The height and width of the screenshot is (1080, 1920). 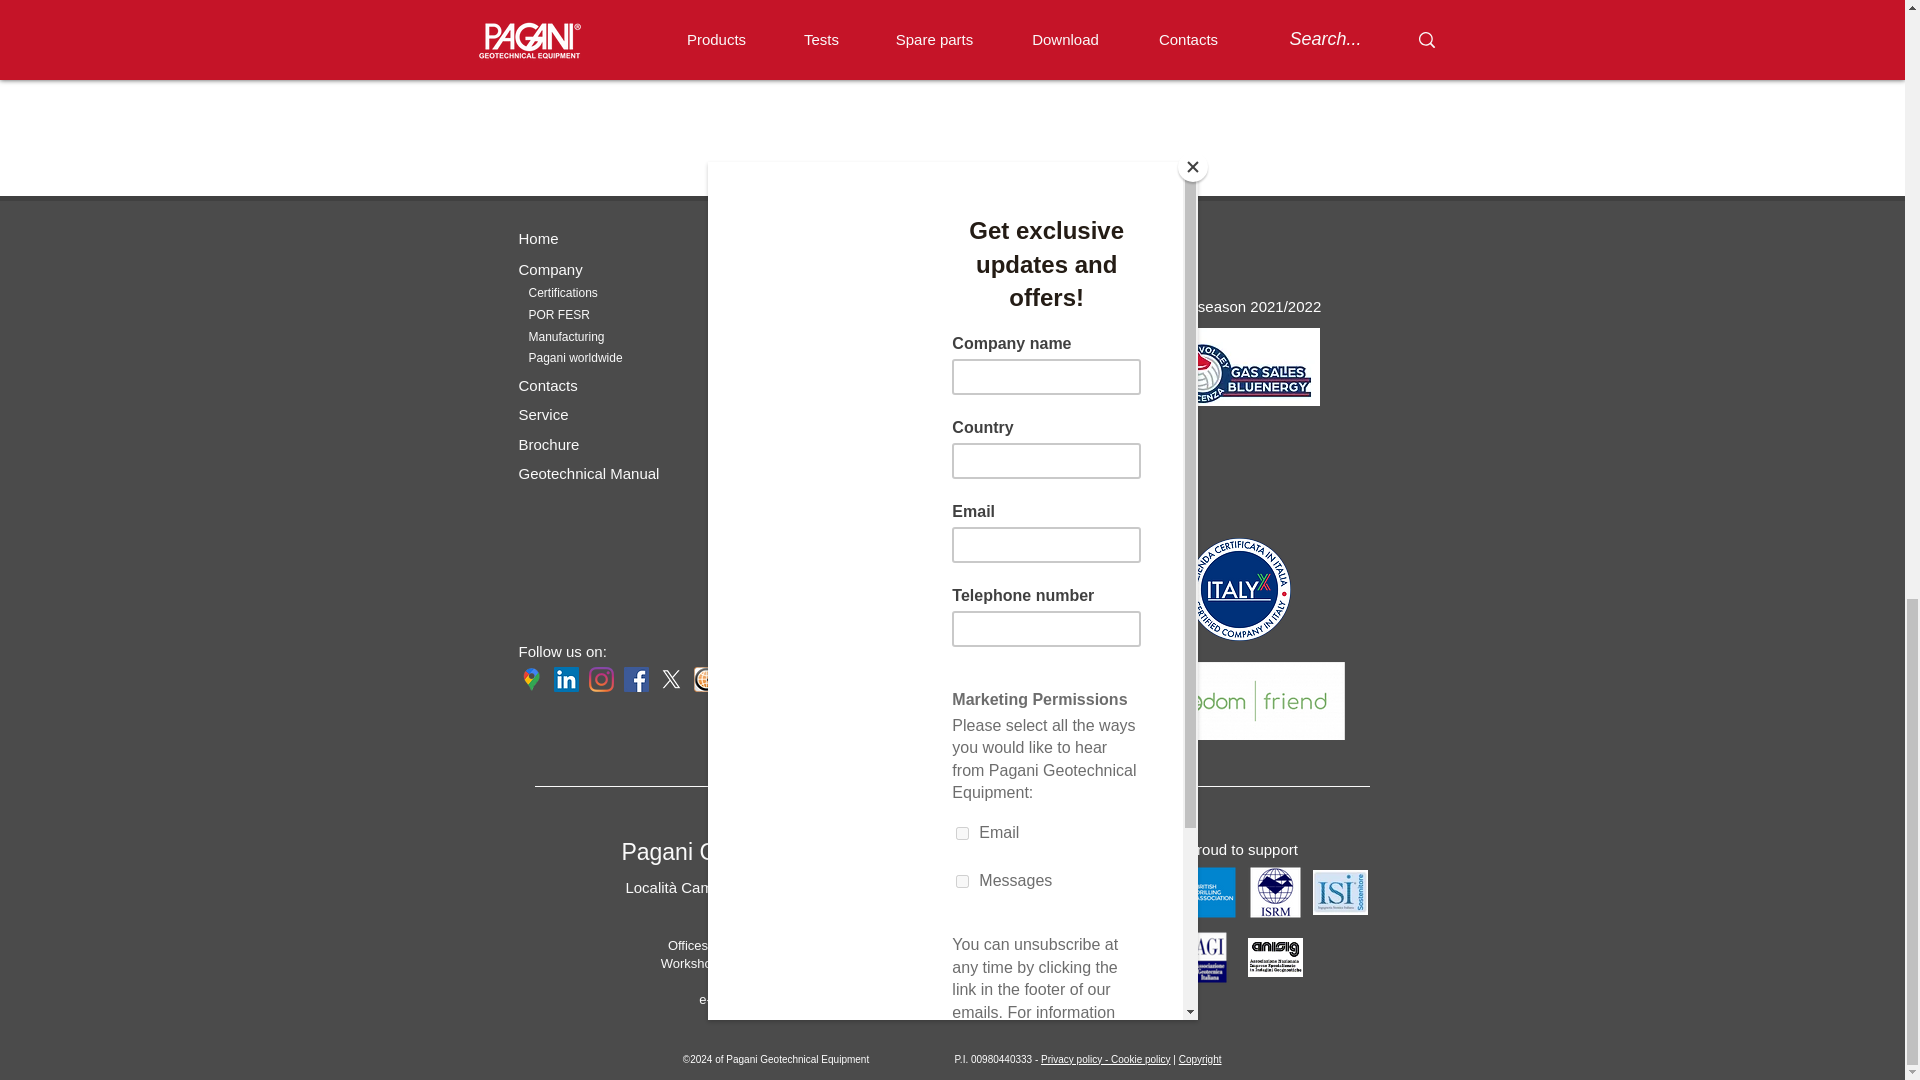 What do you see at coordinates (786, 238) in the screenshot?
I see `Spare parts` at bounding box center [786, 238].